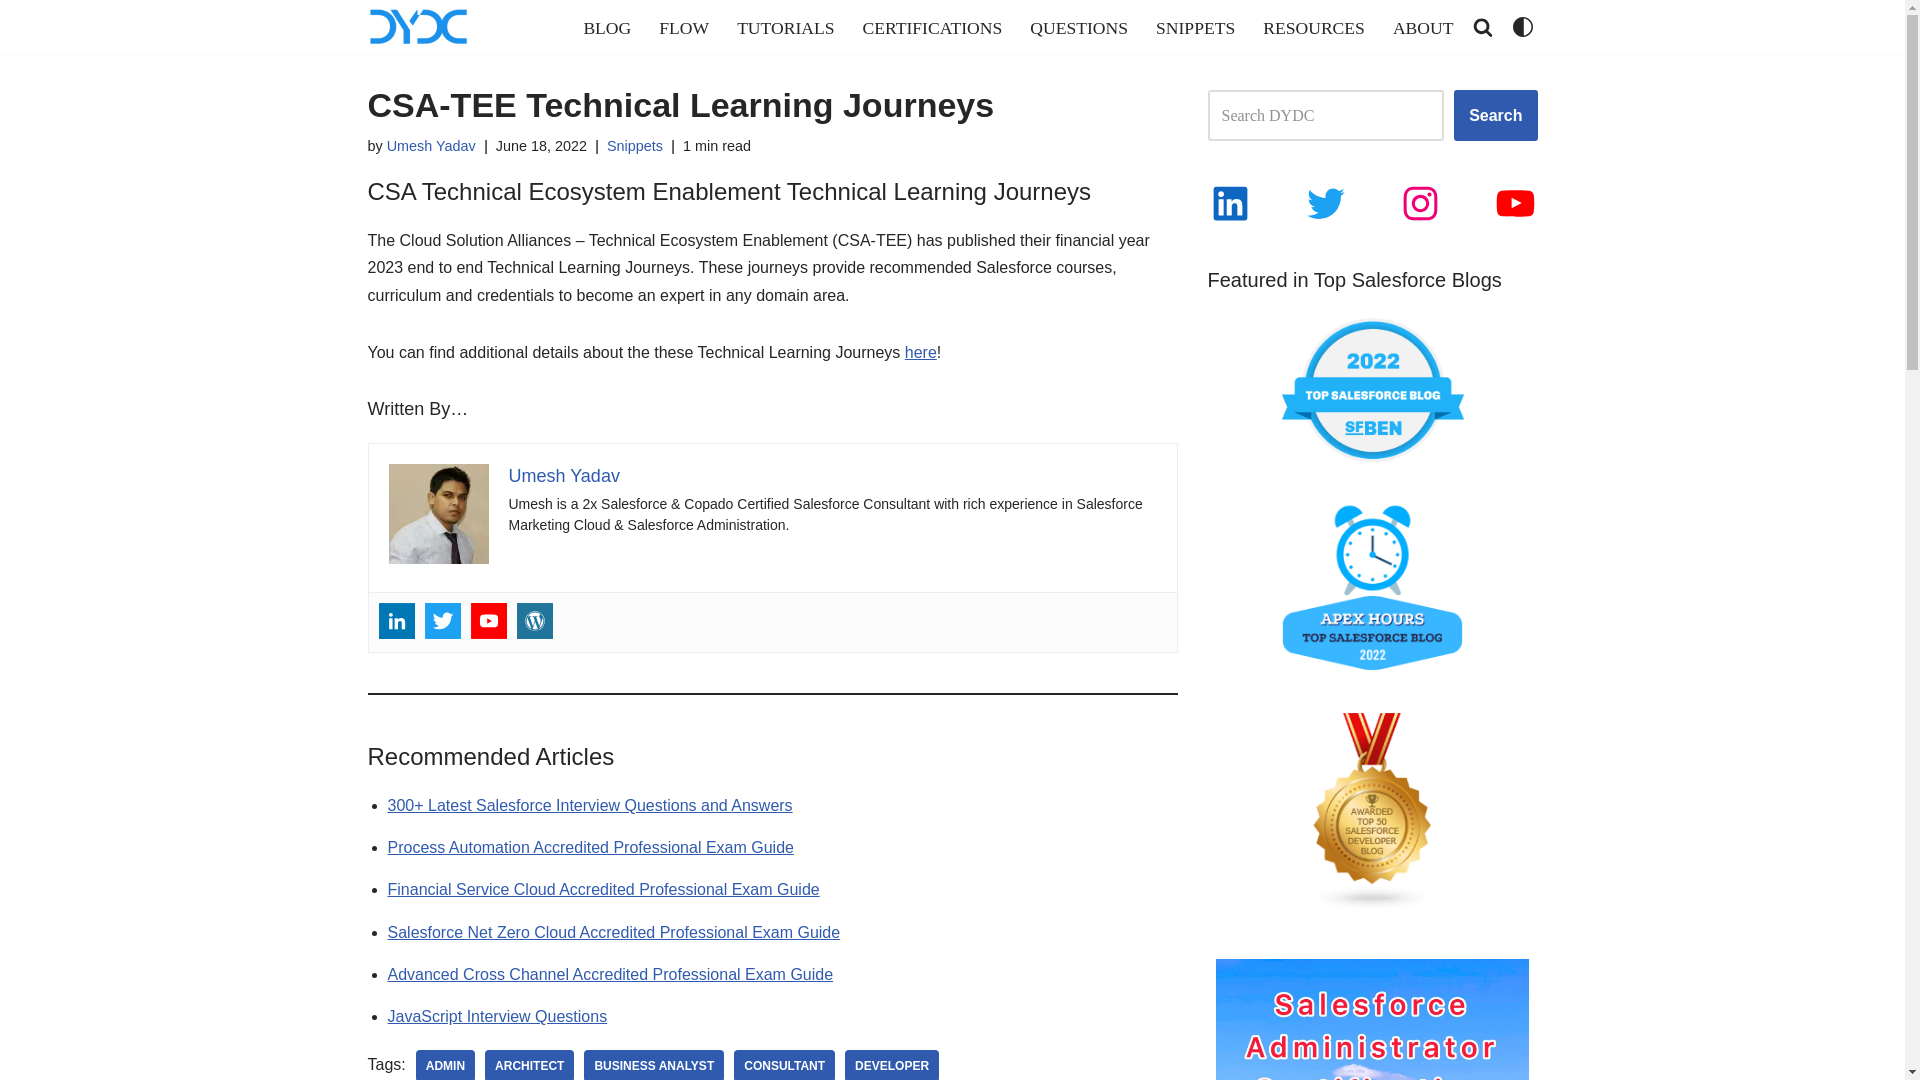 The image size is (1920, 1080). What do you see at coordinates (15, 42) in the screenshot?
I see `Skip to content` at bounding box center [15, 42].